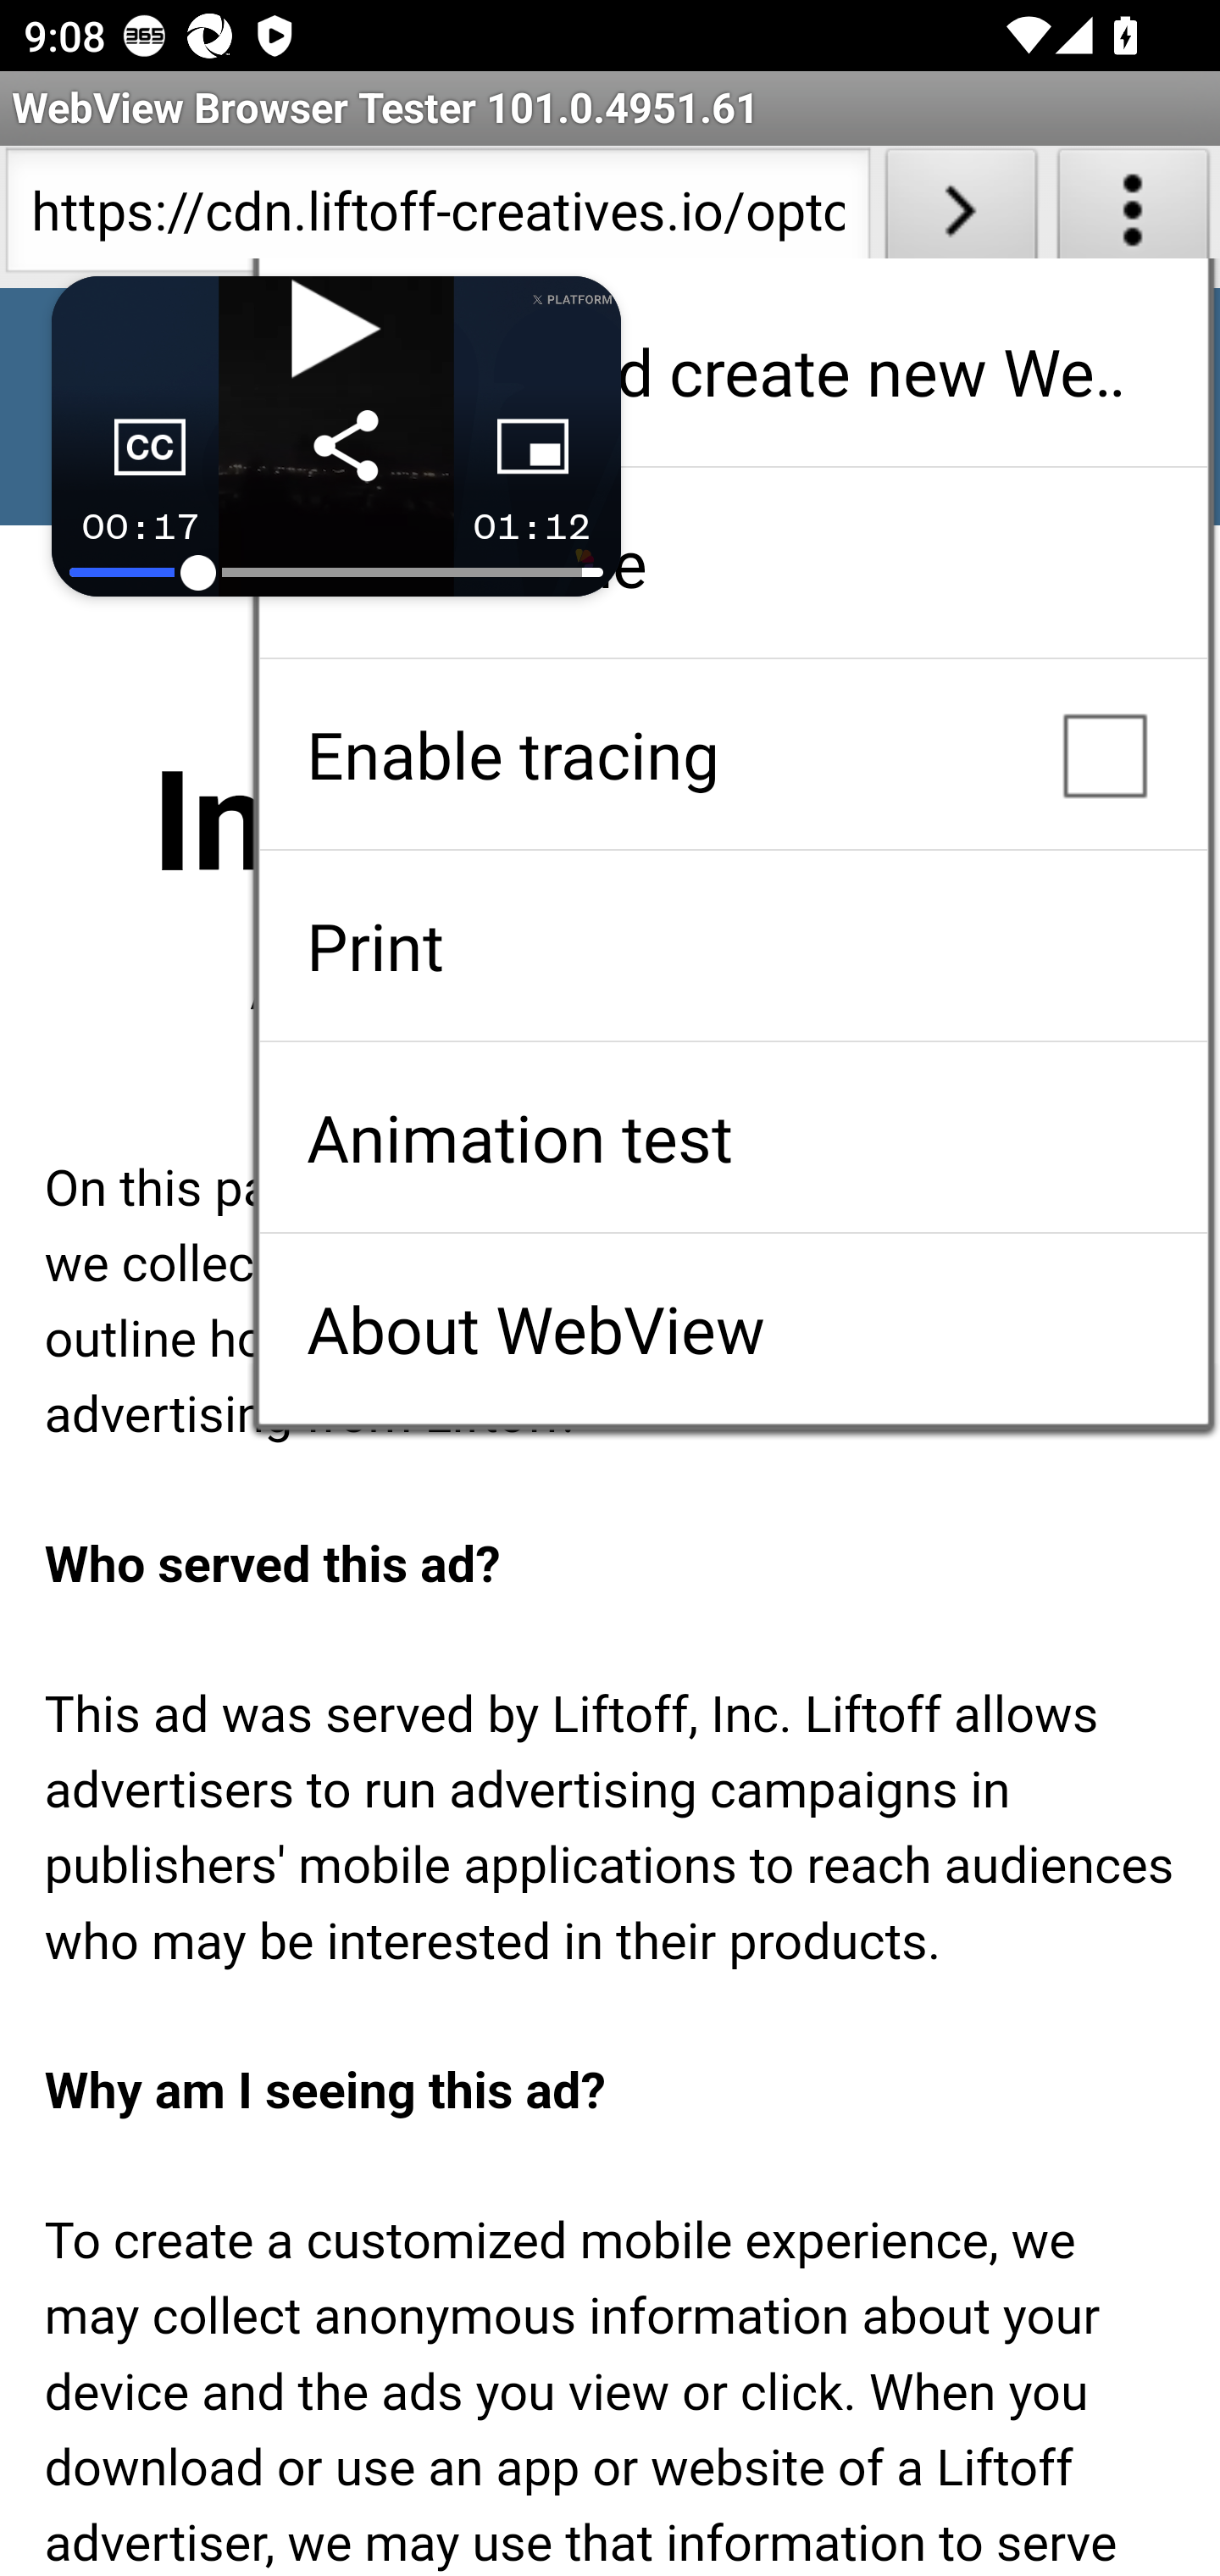  What do you see at coordinates (733, 1329) in the screenshot?
I see `About WebView` at bounding box center [733, 1329].